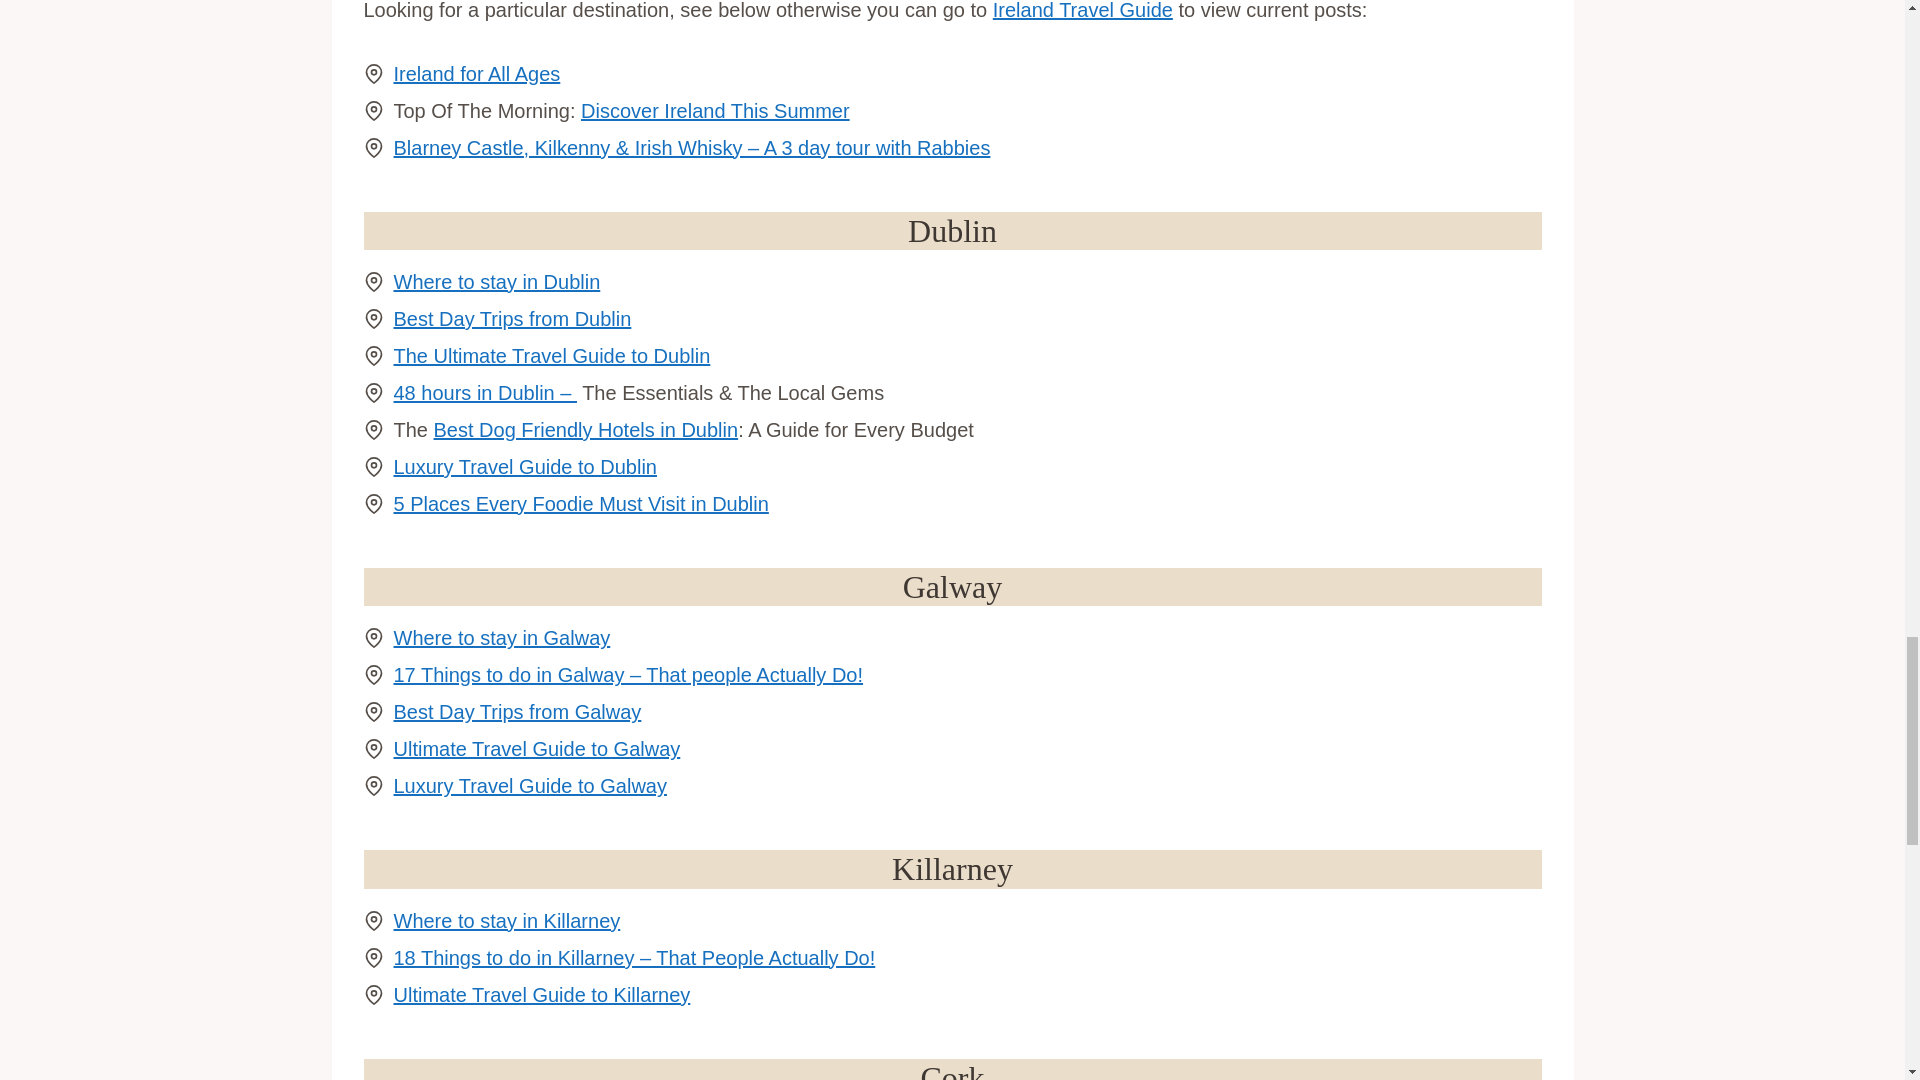  I want to click on Ultimate Travel Guide to Galway, so click(537, 748).